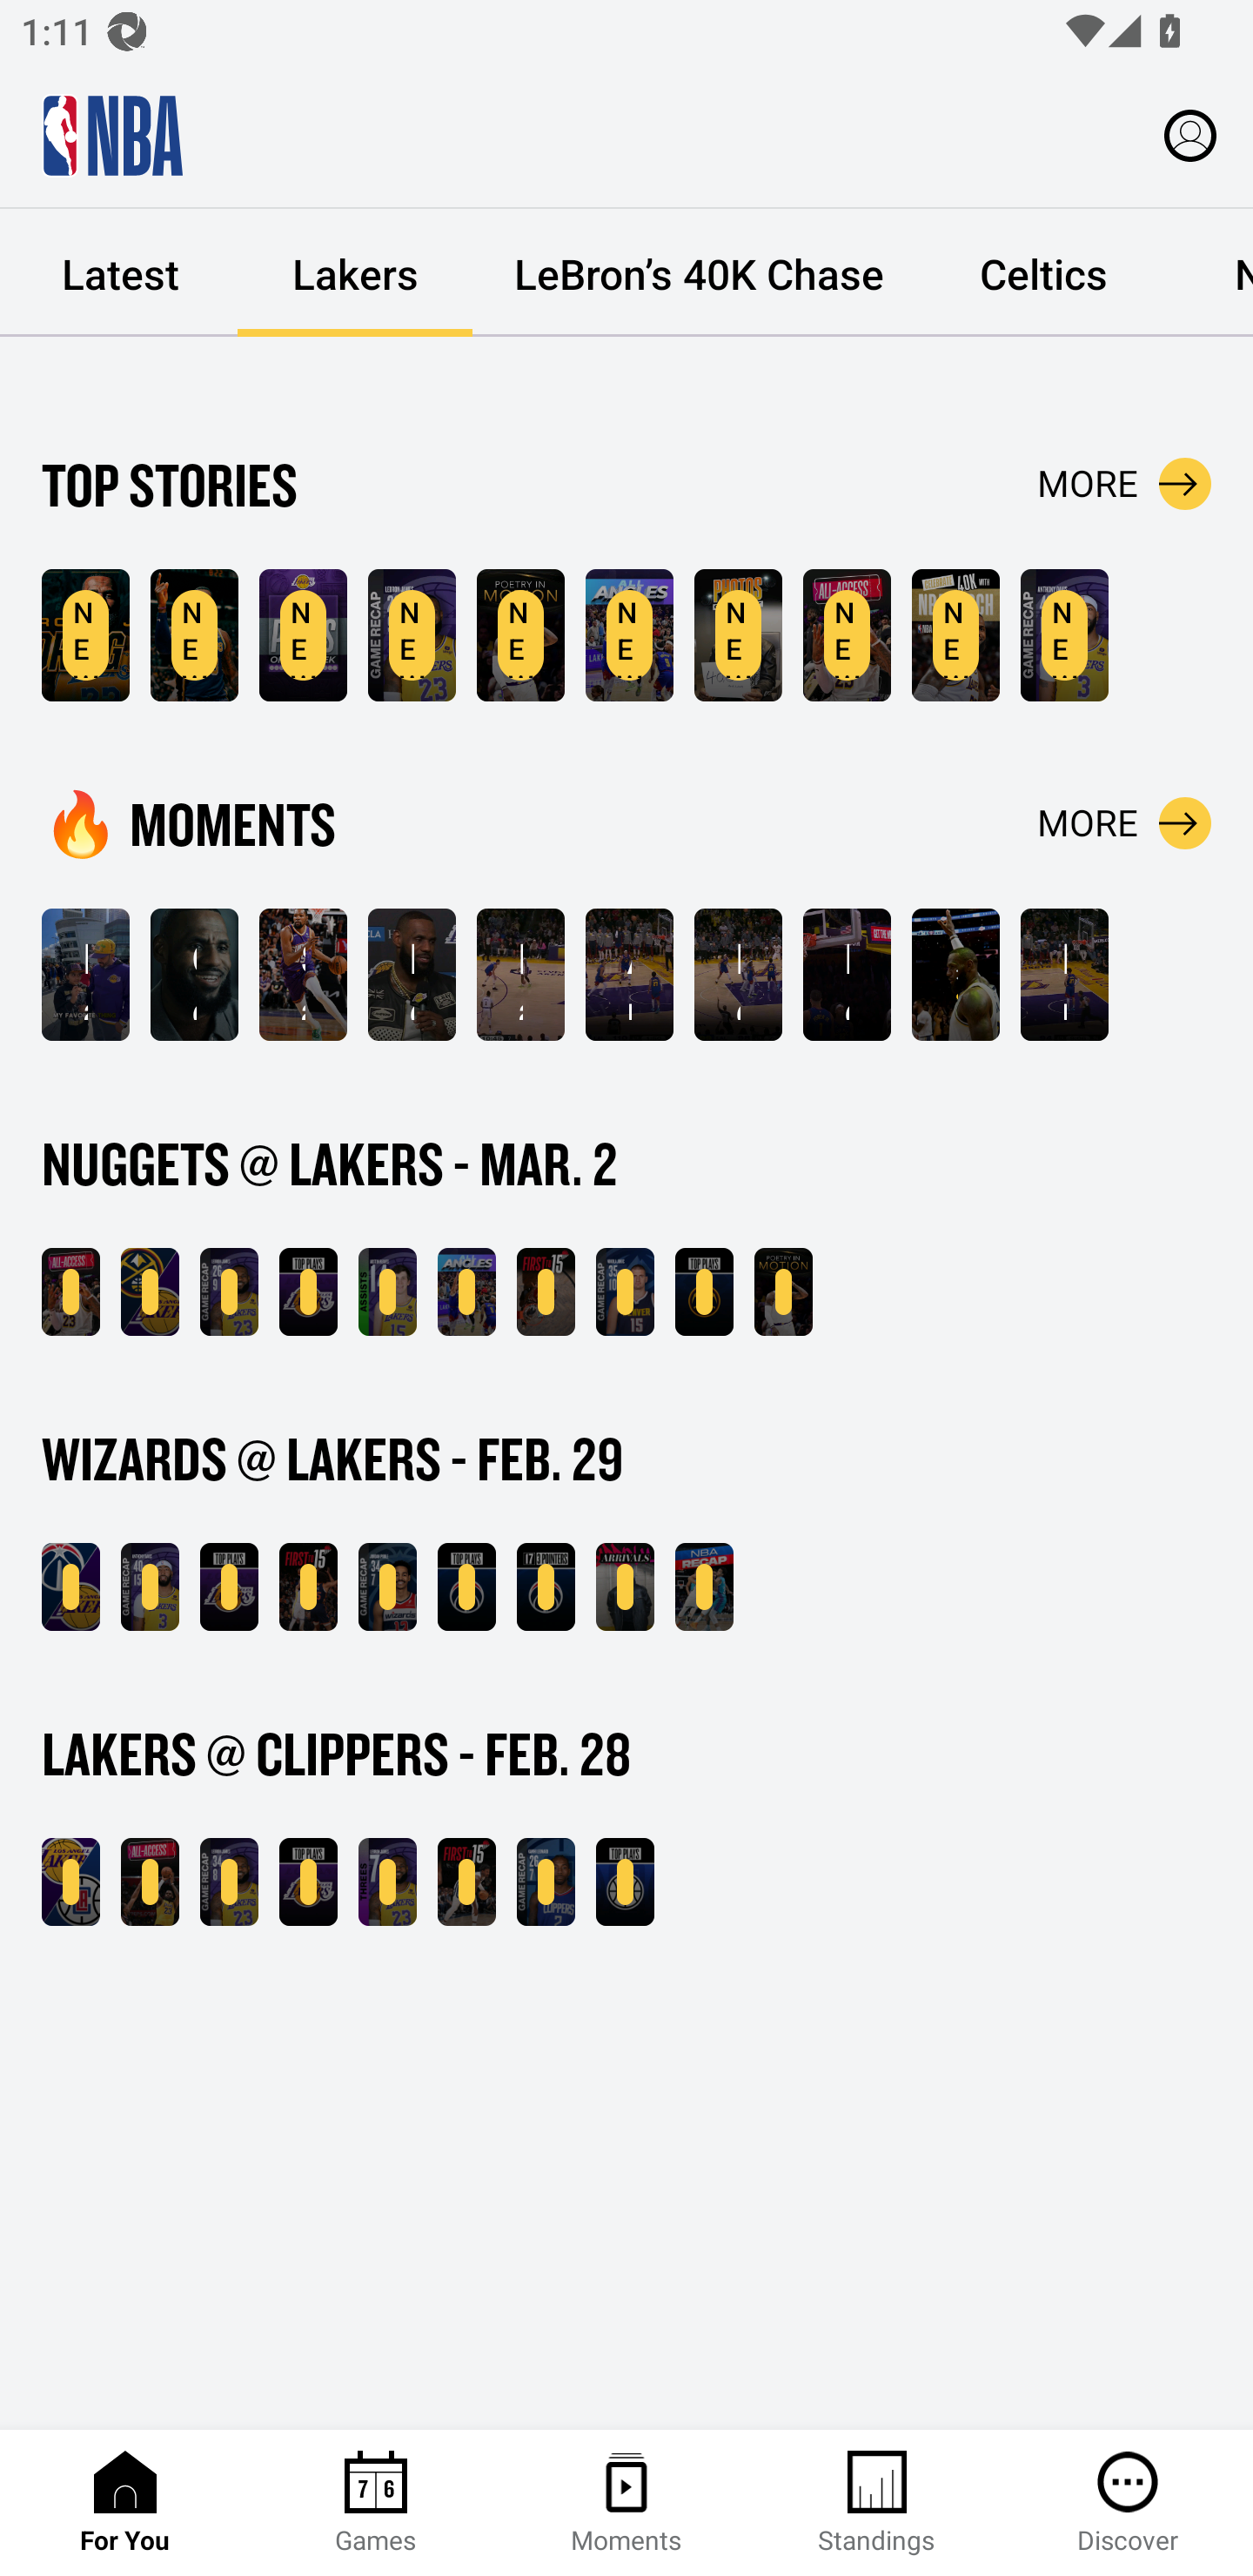  Describe the element at coordinates (387, 1291) in the screenshot. I see `NEW Highlights From Austin Reaves' 14-Assist Game` at that location.